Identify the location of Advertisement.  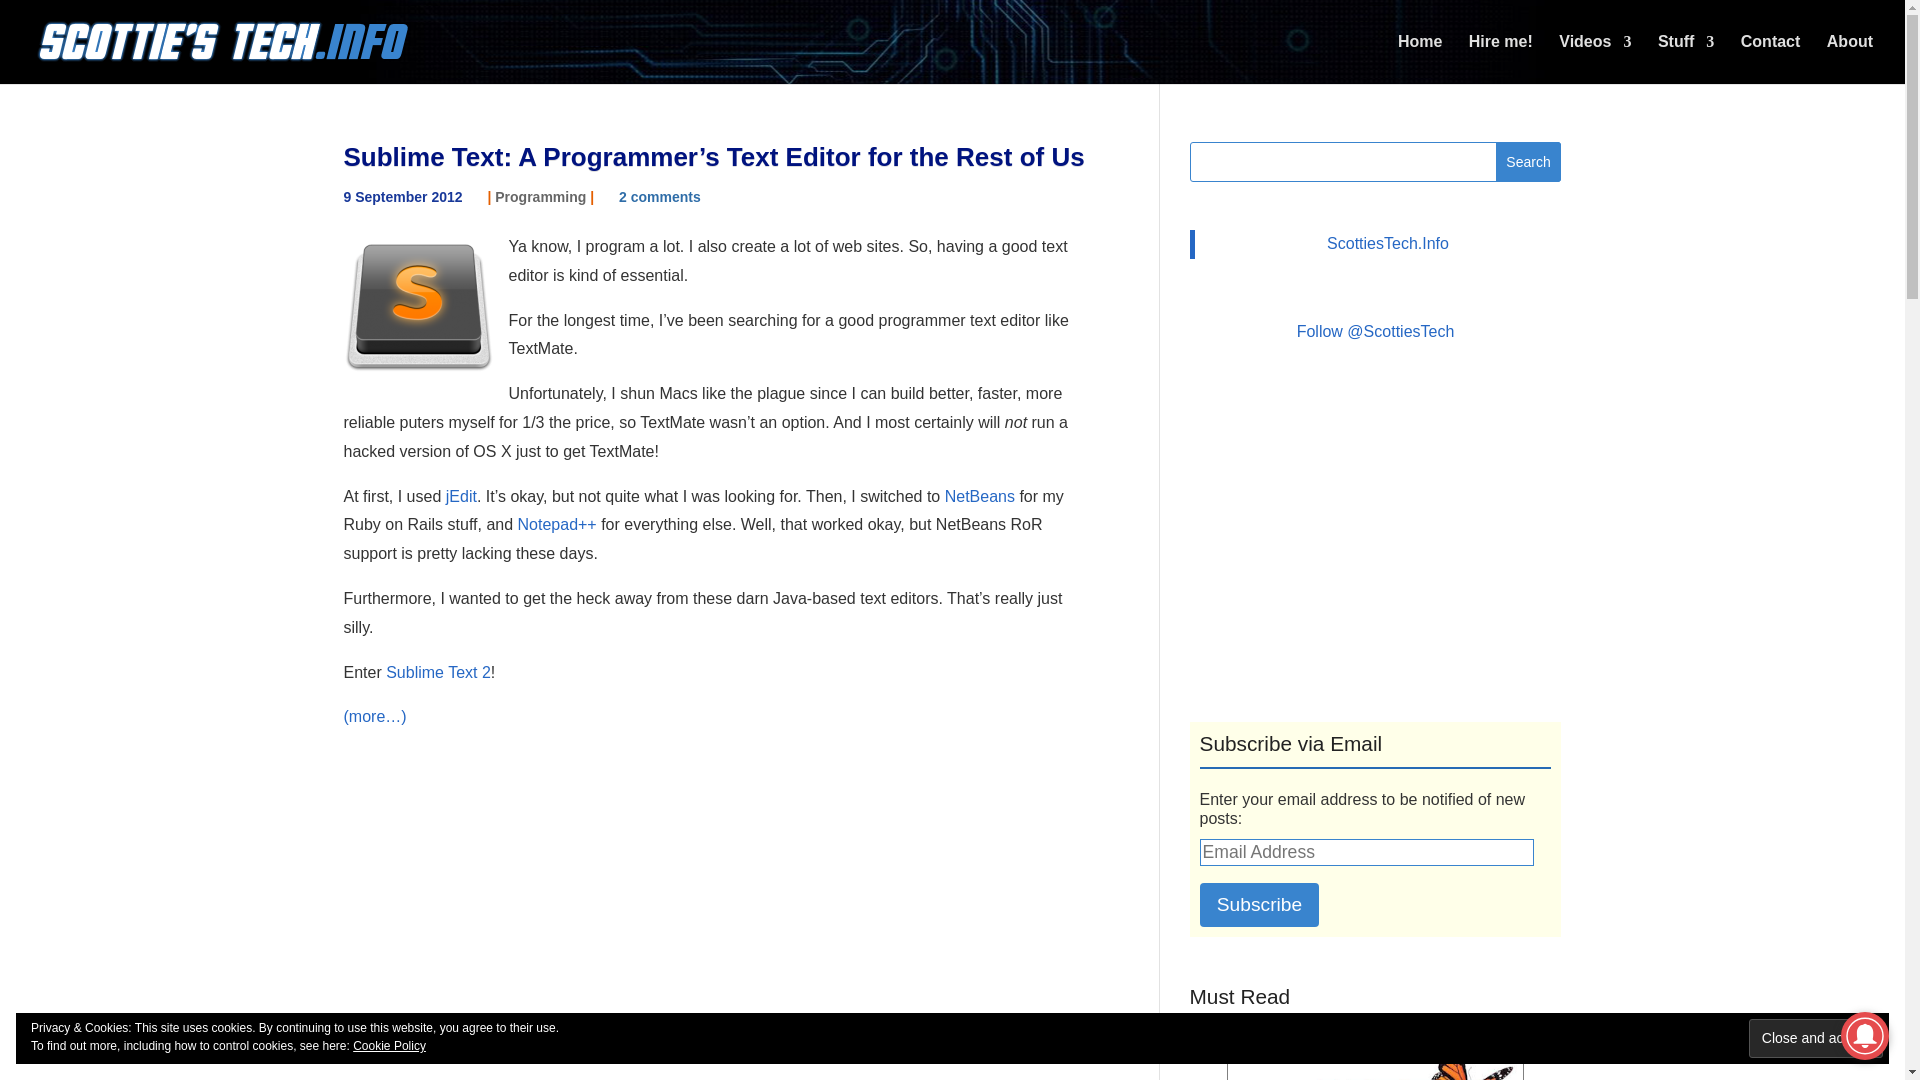
(1376, 534).